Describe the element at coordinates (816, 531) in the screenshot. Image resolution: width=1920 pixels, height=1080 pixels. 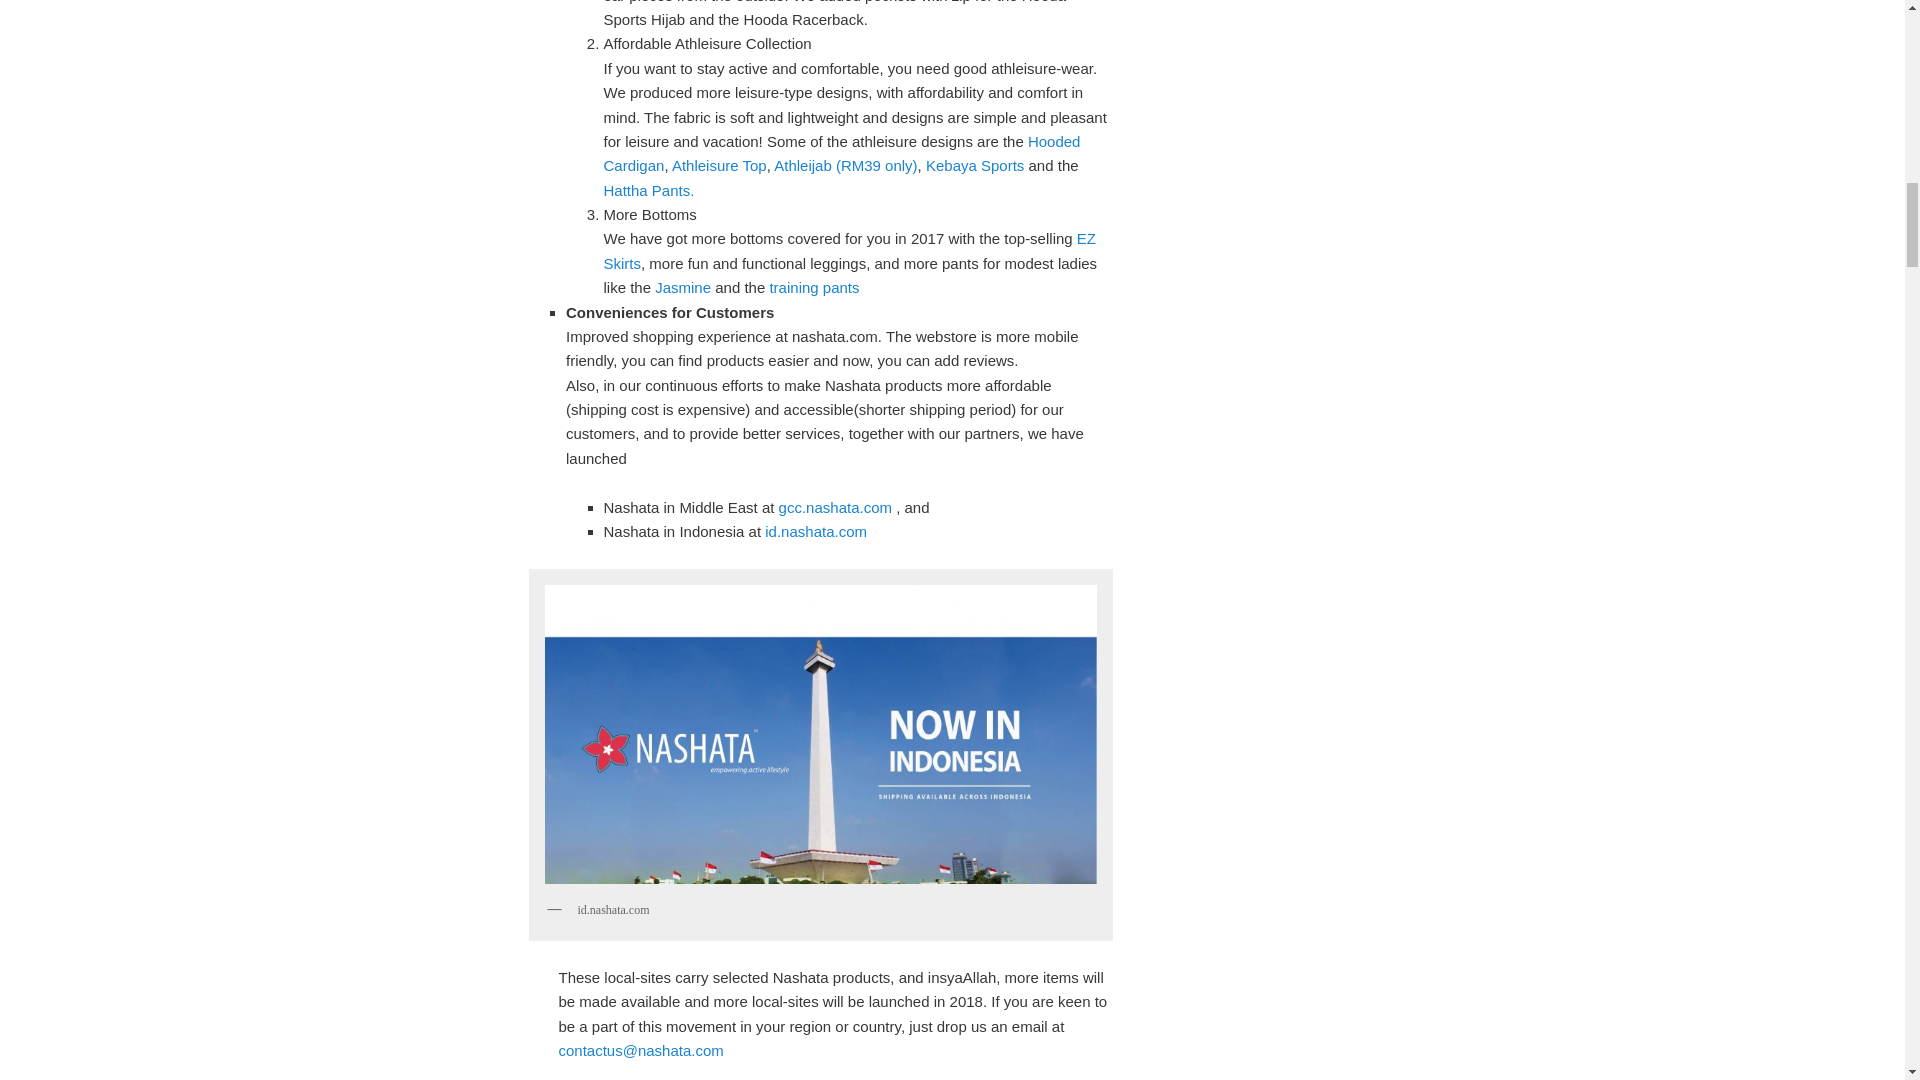
I see `id.nashata.com` at that location.